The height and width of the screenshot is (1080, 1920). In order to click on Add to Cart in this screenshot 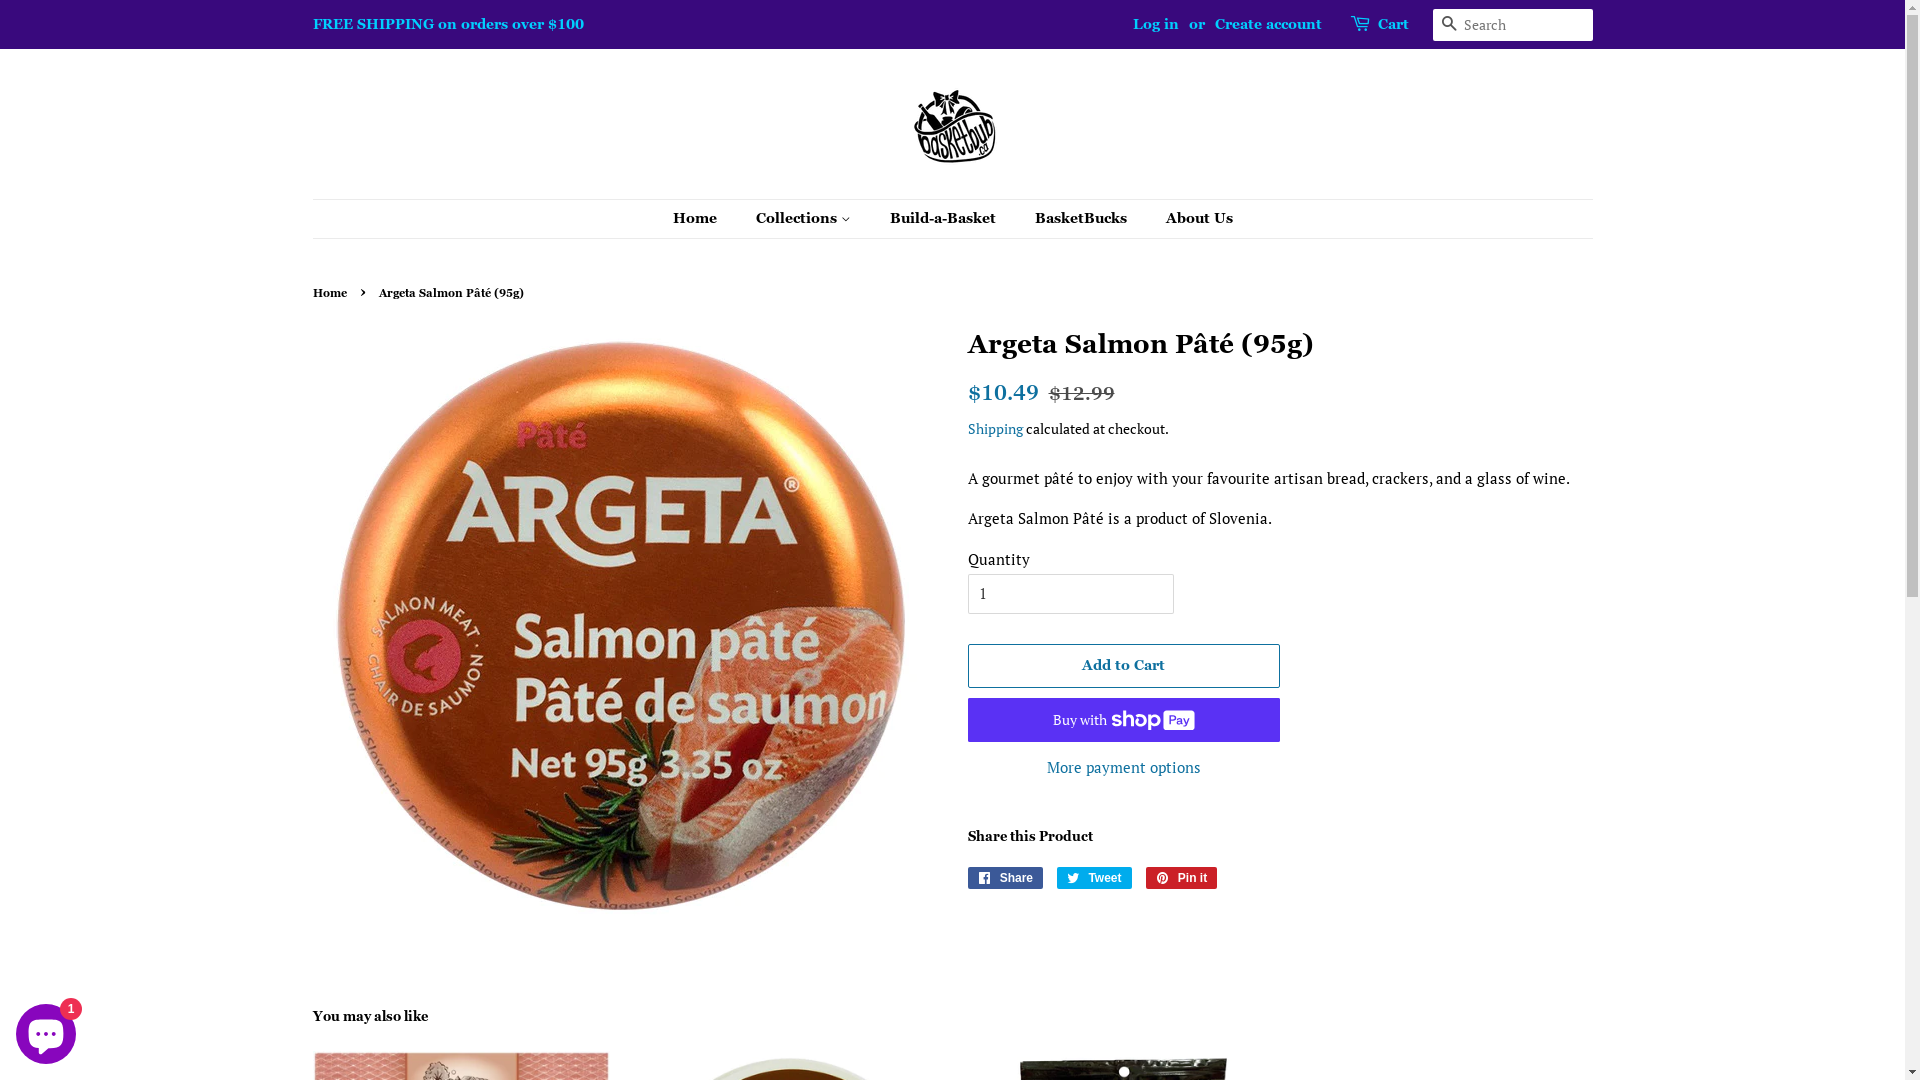, I will do `click(1124, 666)`.